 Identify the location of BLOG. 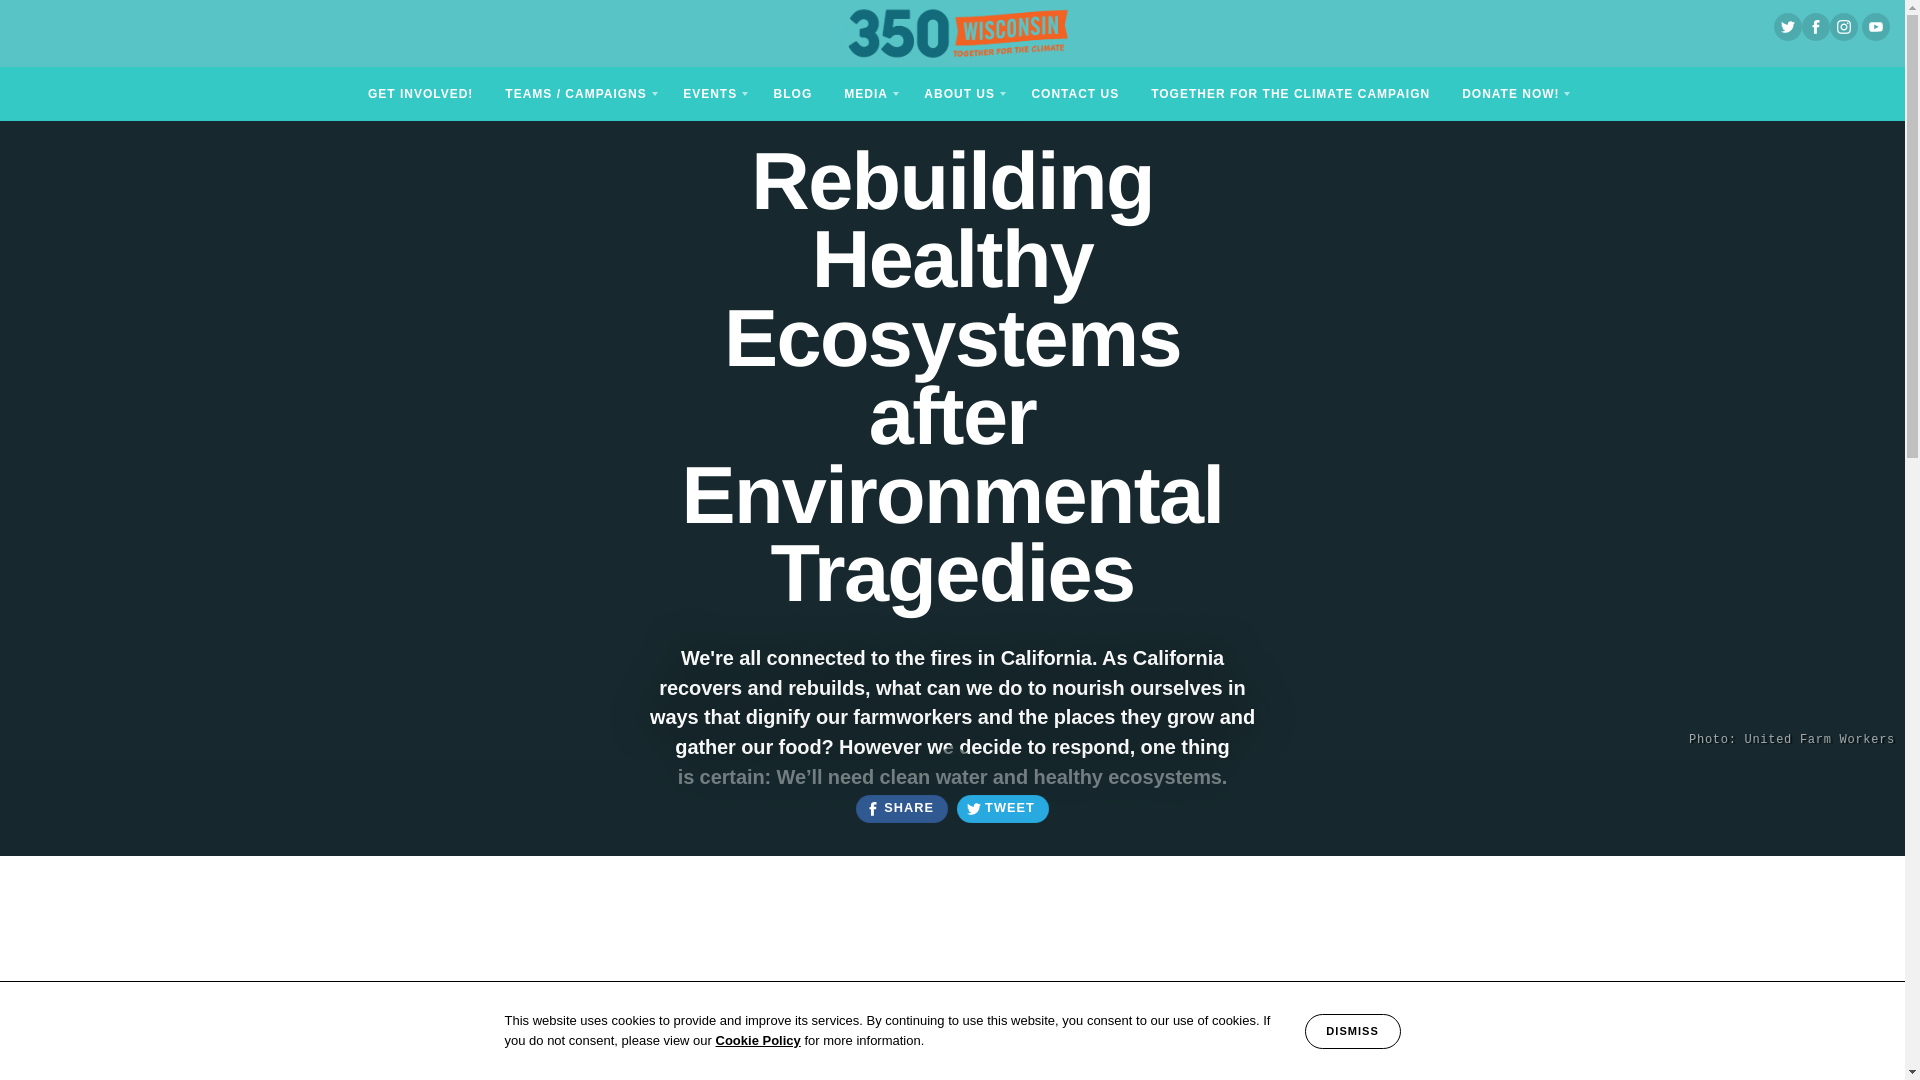
(794, 92).